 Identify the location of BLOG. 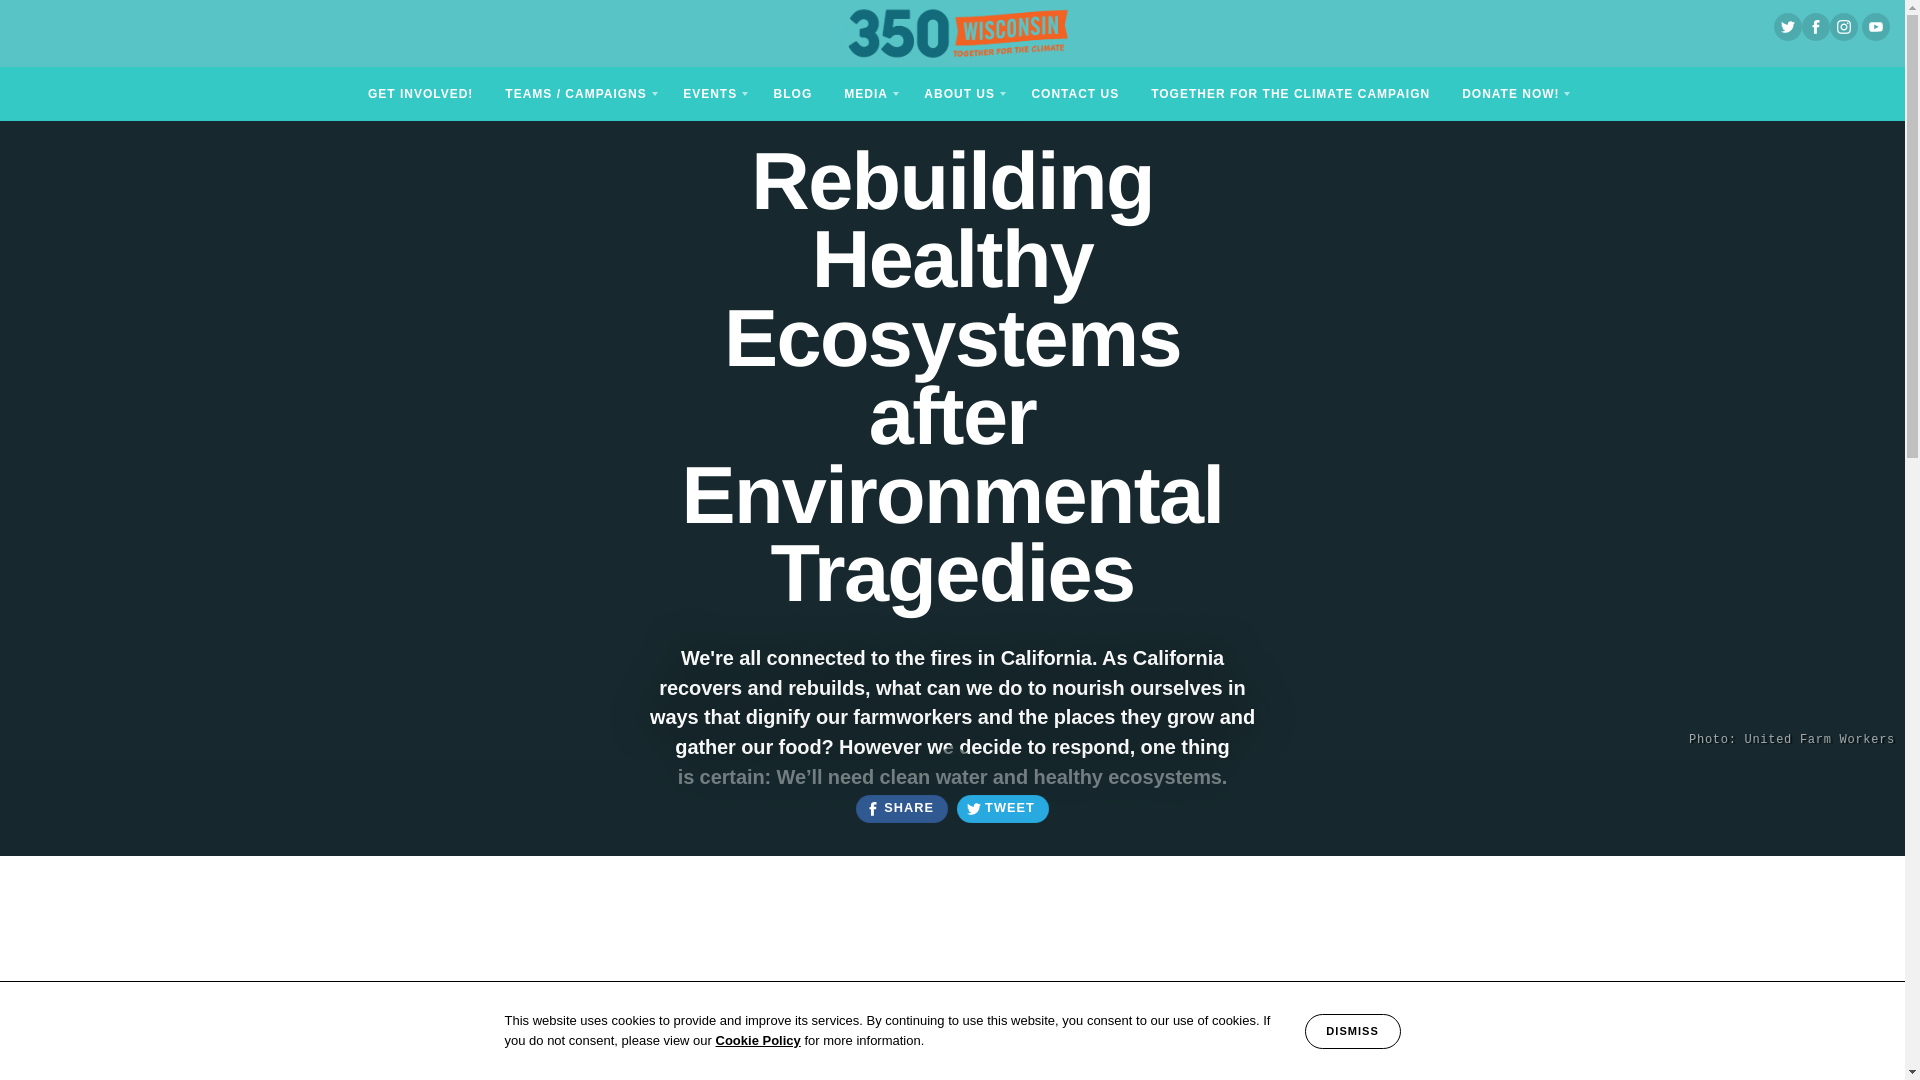
(794, 92).